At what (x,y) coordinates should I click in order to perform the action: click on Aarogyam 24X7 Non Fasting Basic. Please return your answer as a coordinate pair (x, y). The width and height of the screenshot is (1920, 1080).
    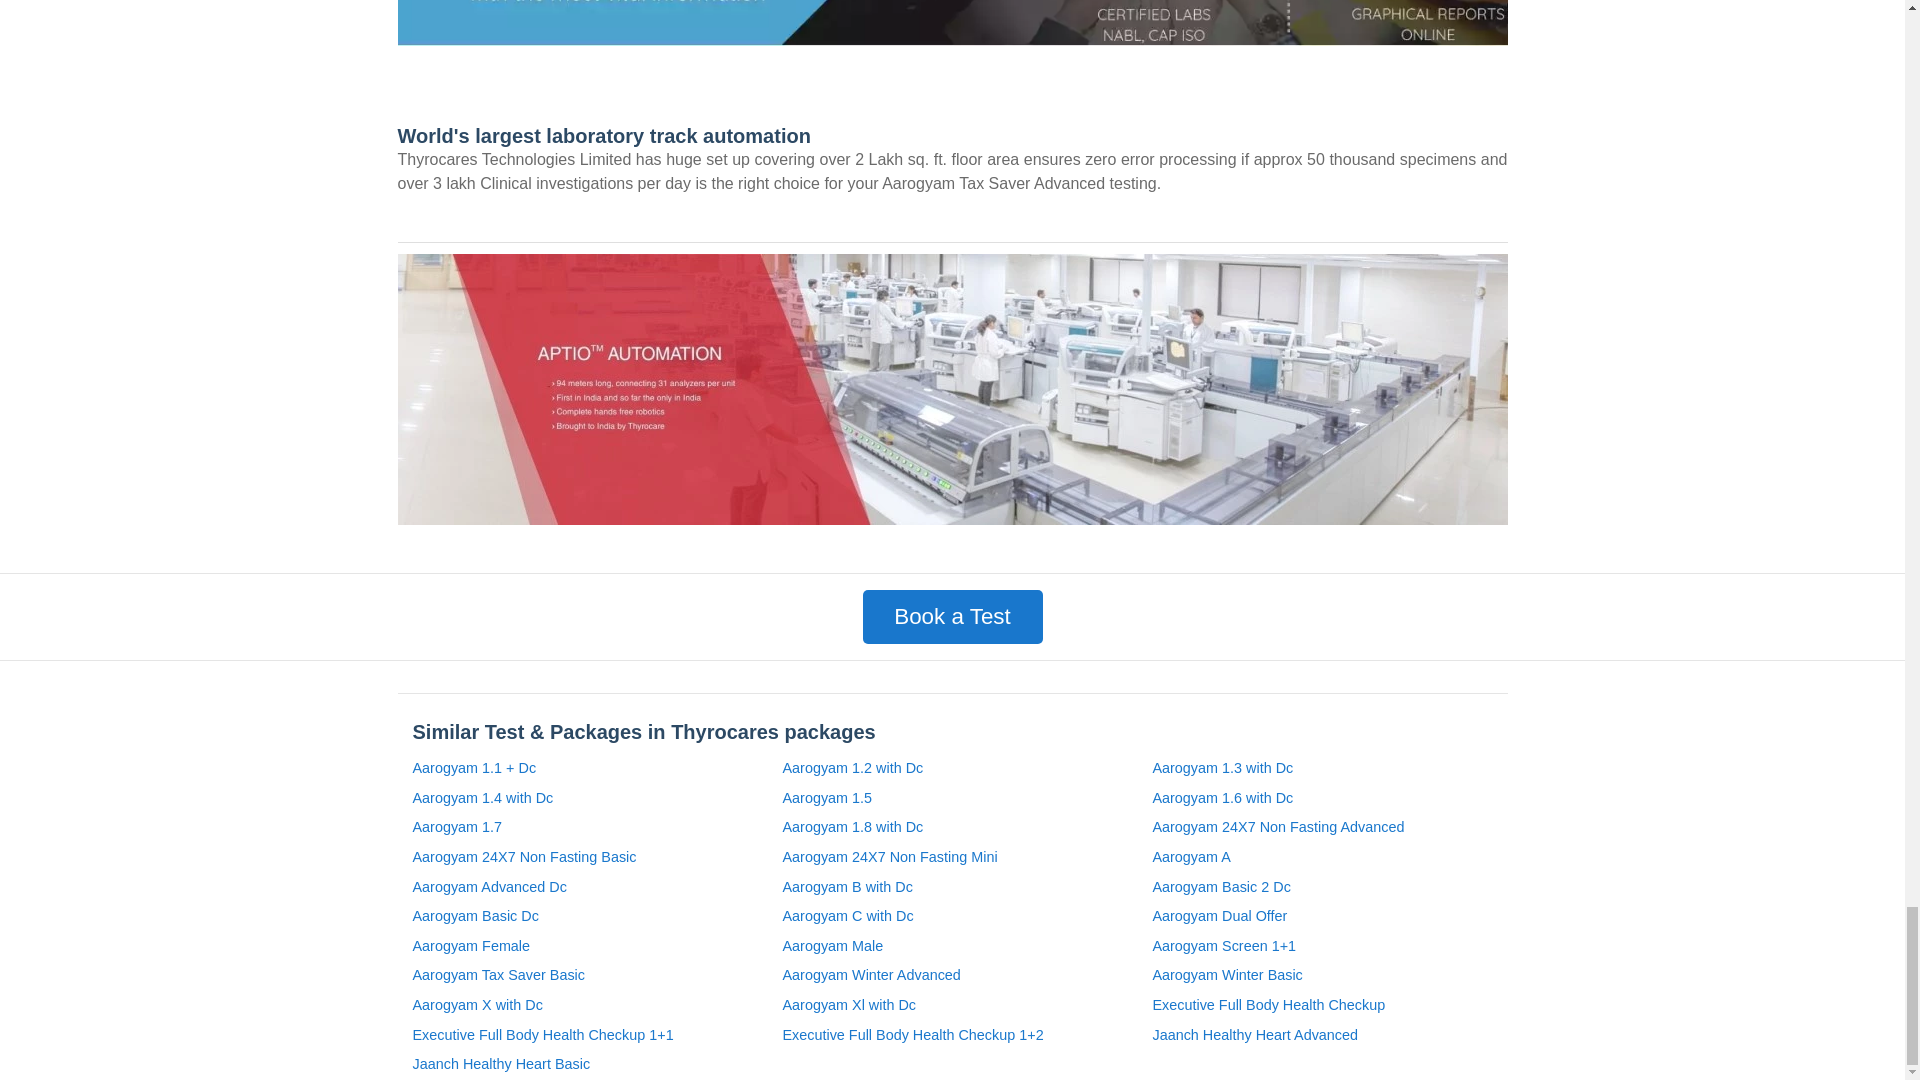
    Looking at the image, I should click on (524, 858).